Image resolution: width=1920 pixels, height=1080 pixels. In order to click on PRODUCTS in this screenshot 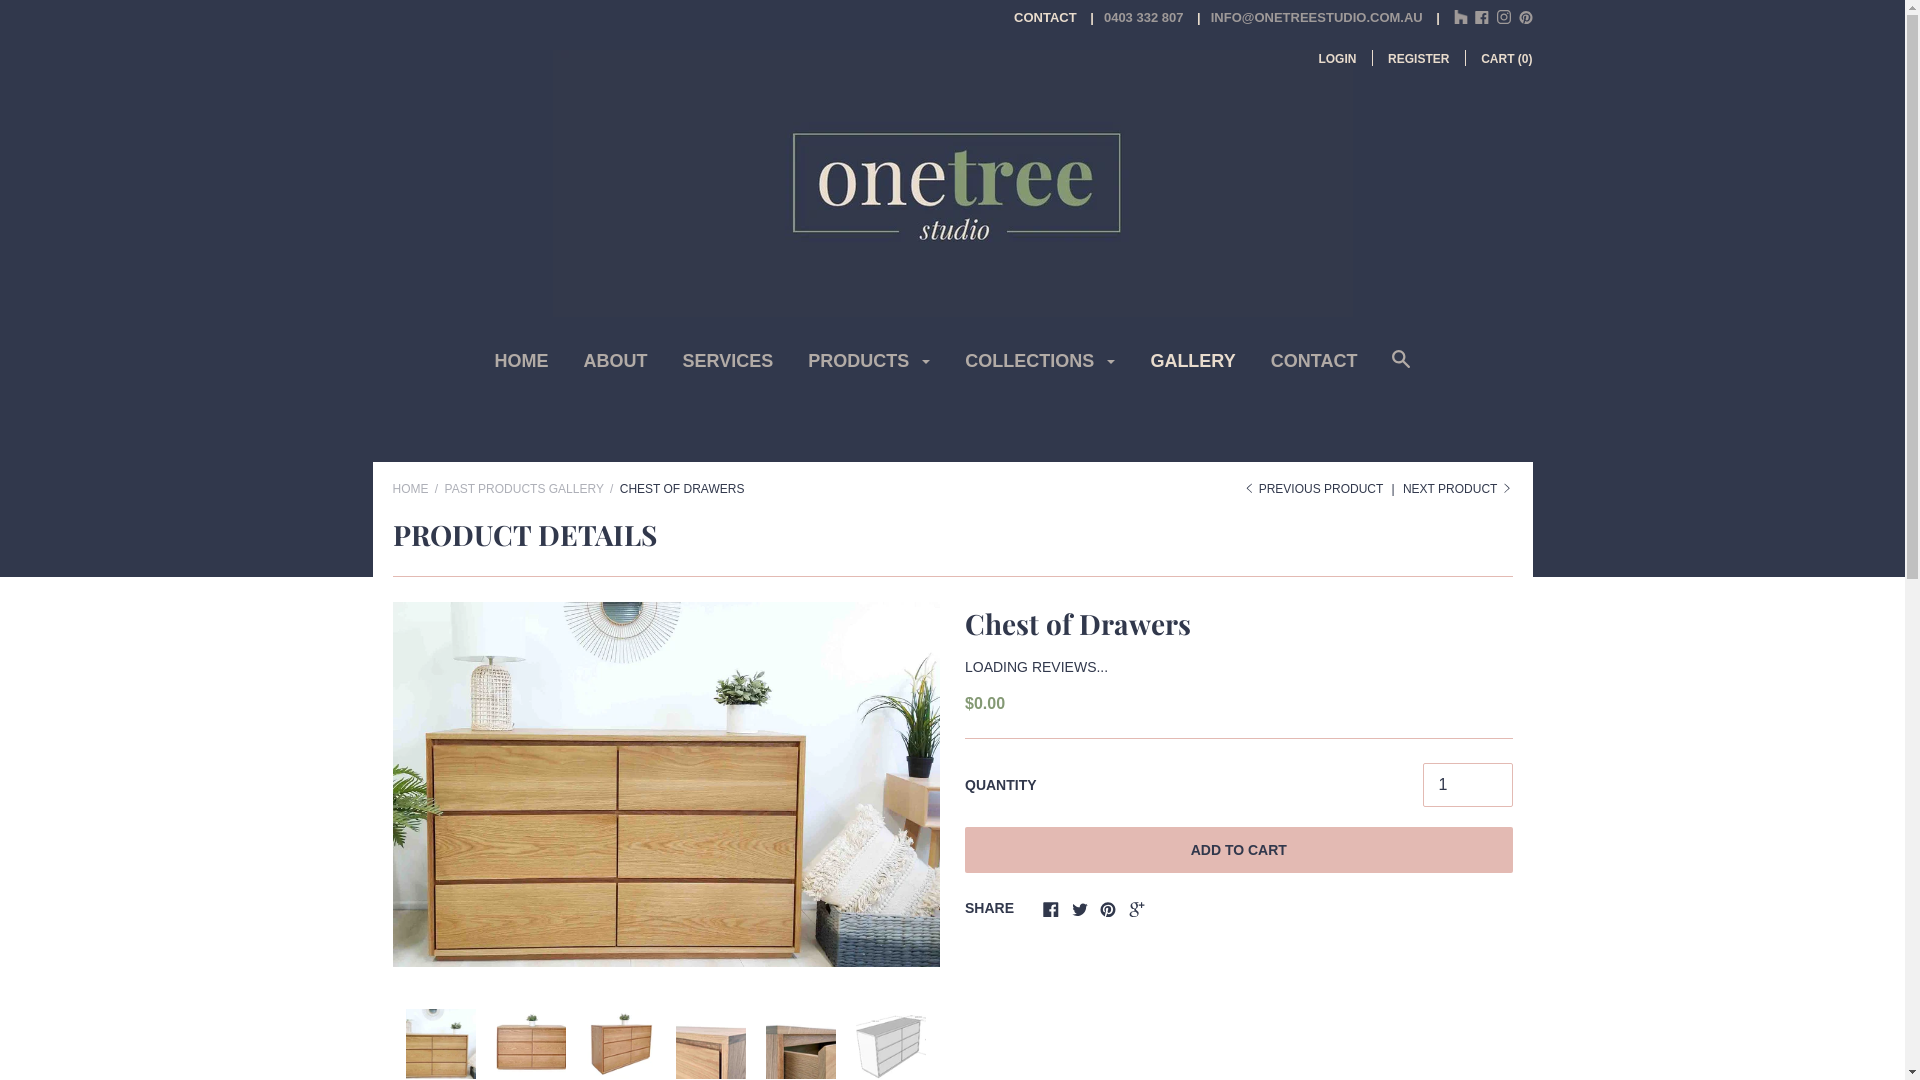, I will do `click(869, 368)`.